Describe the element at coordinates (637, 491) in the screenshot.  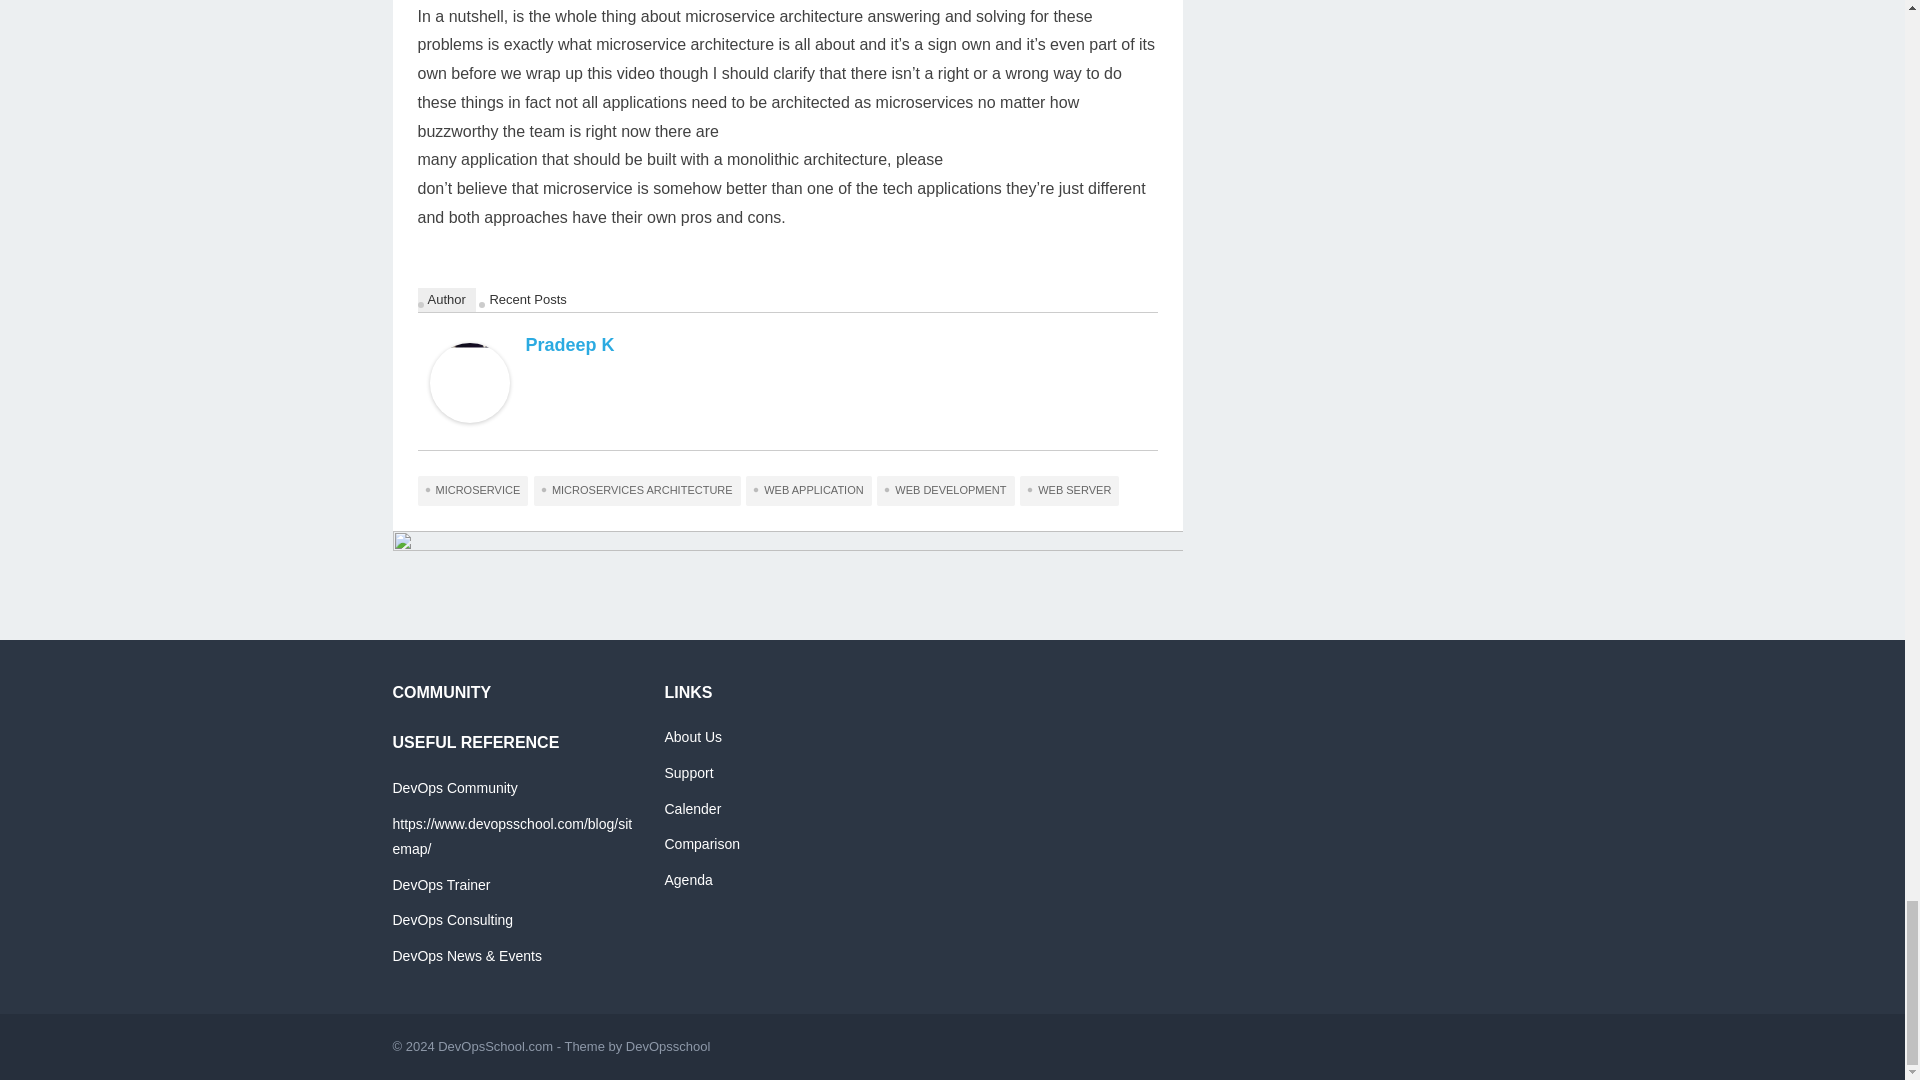
I see `MICROSERVICES ARCHITECTURE` at that location.